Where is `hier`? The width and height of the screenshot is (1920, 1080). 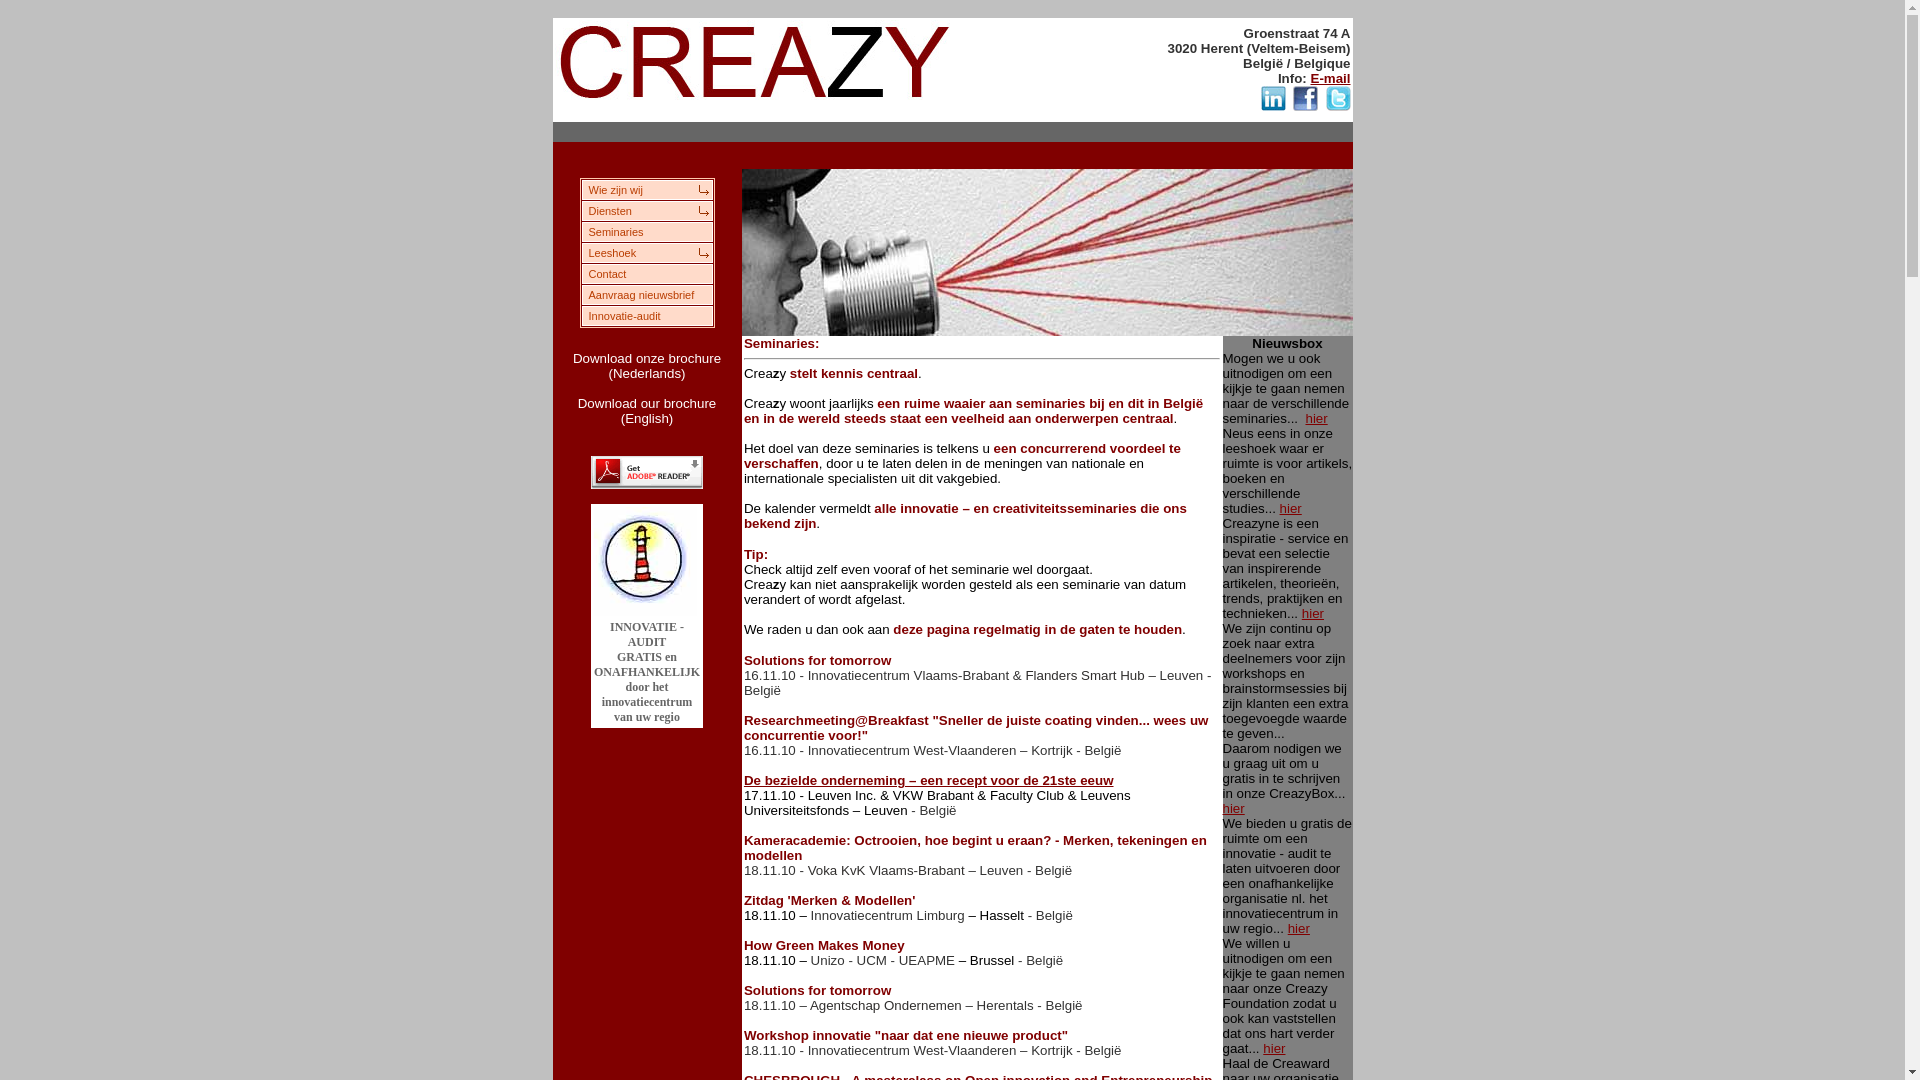
hier is located at coordinates (1316, 418).